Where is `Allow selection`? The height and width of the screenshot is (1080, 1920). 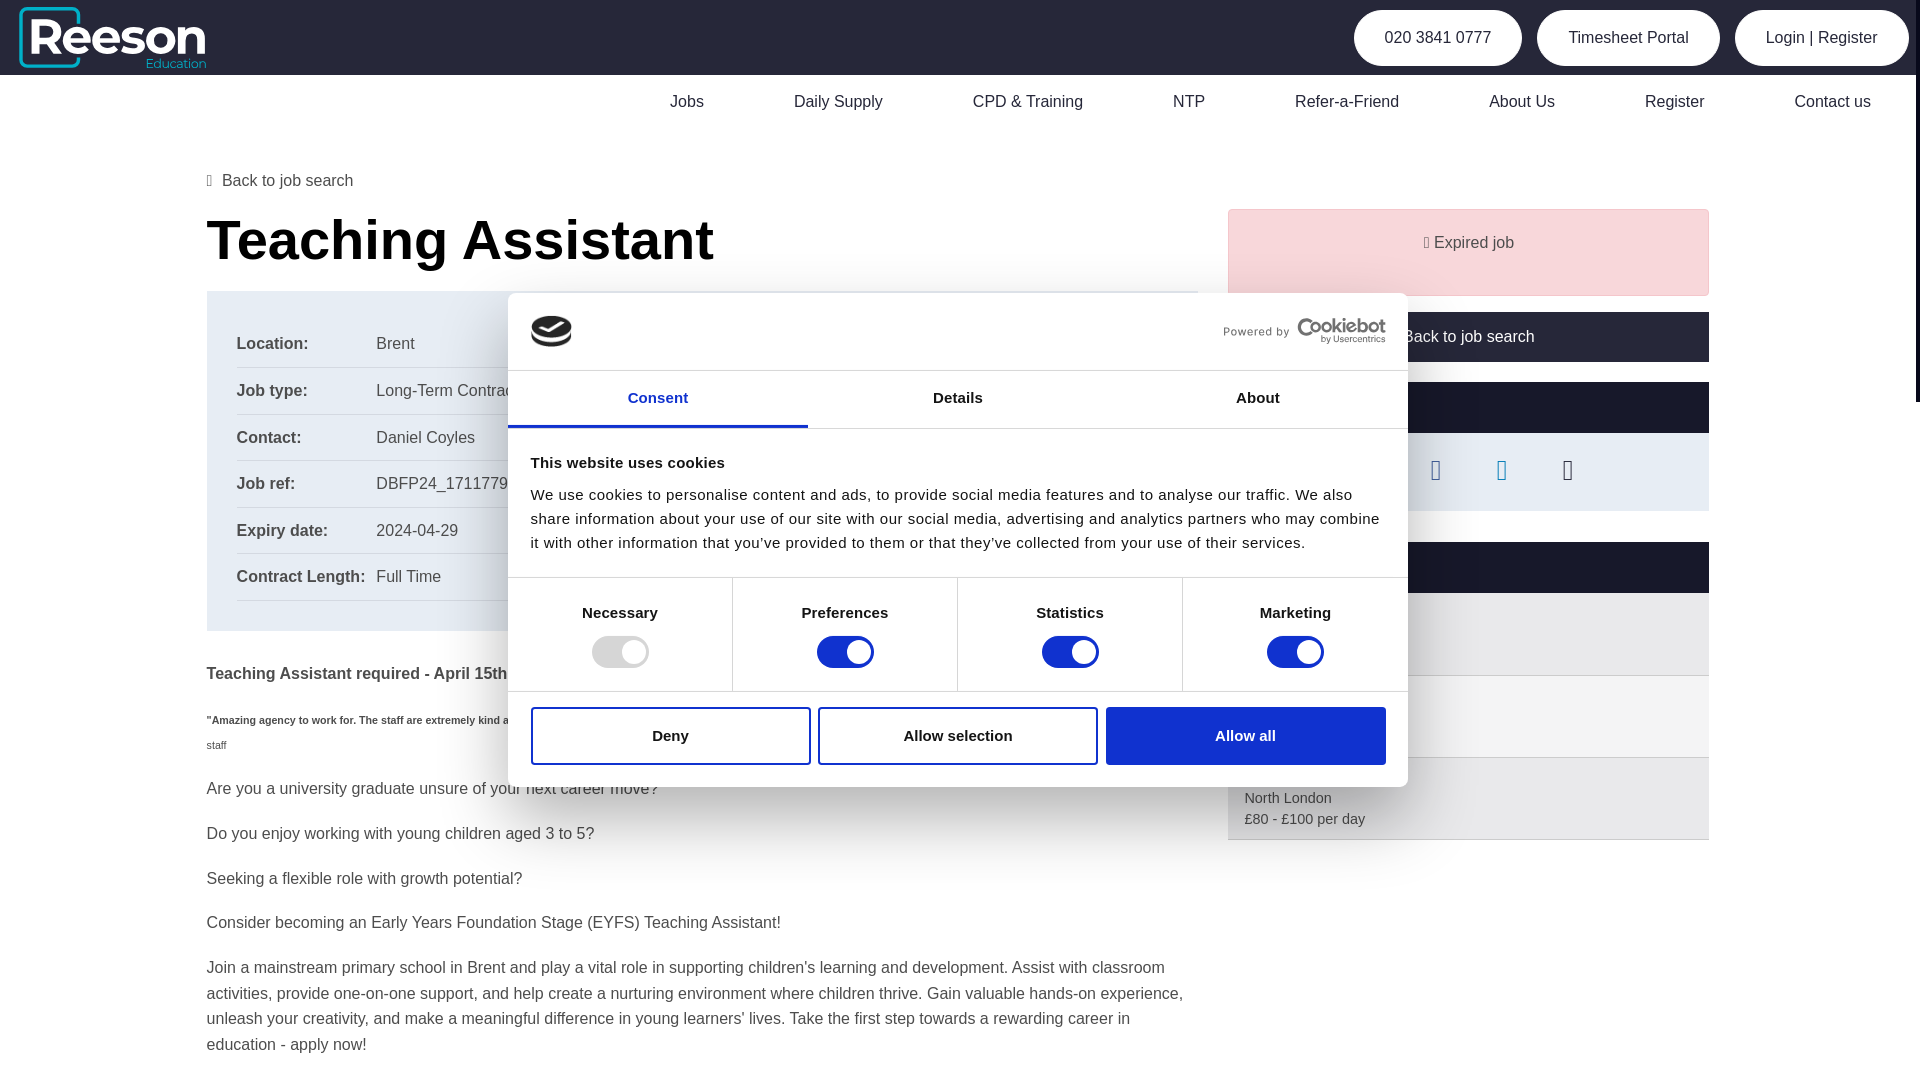
Allow selection is located at coordinates (958, 736).